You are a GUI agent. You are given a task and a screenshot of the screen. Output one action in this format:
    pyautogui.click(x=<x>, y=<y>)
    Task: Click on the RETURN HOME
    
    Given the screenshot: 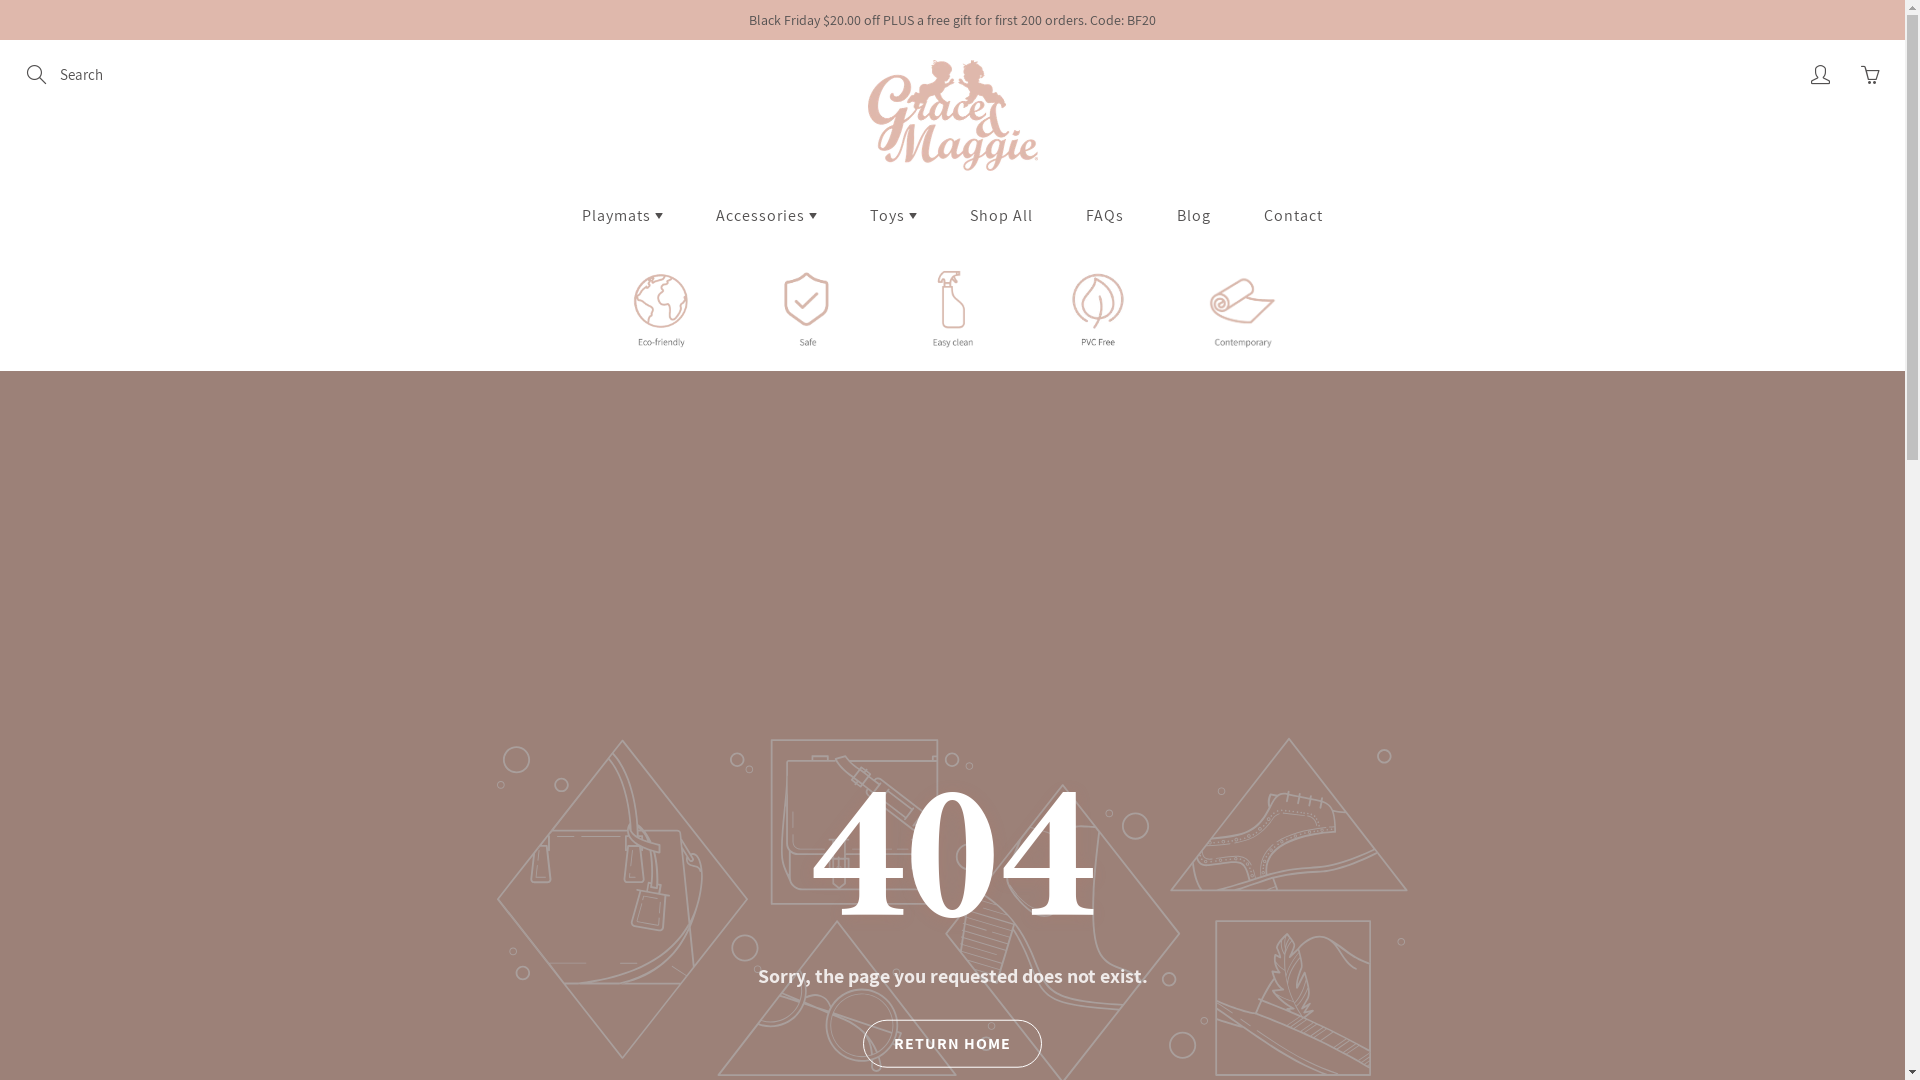 What is the action you would take?
    pyautogui.click(x=952, y=1044)
    